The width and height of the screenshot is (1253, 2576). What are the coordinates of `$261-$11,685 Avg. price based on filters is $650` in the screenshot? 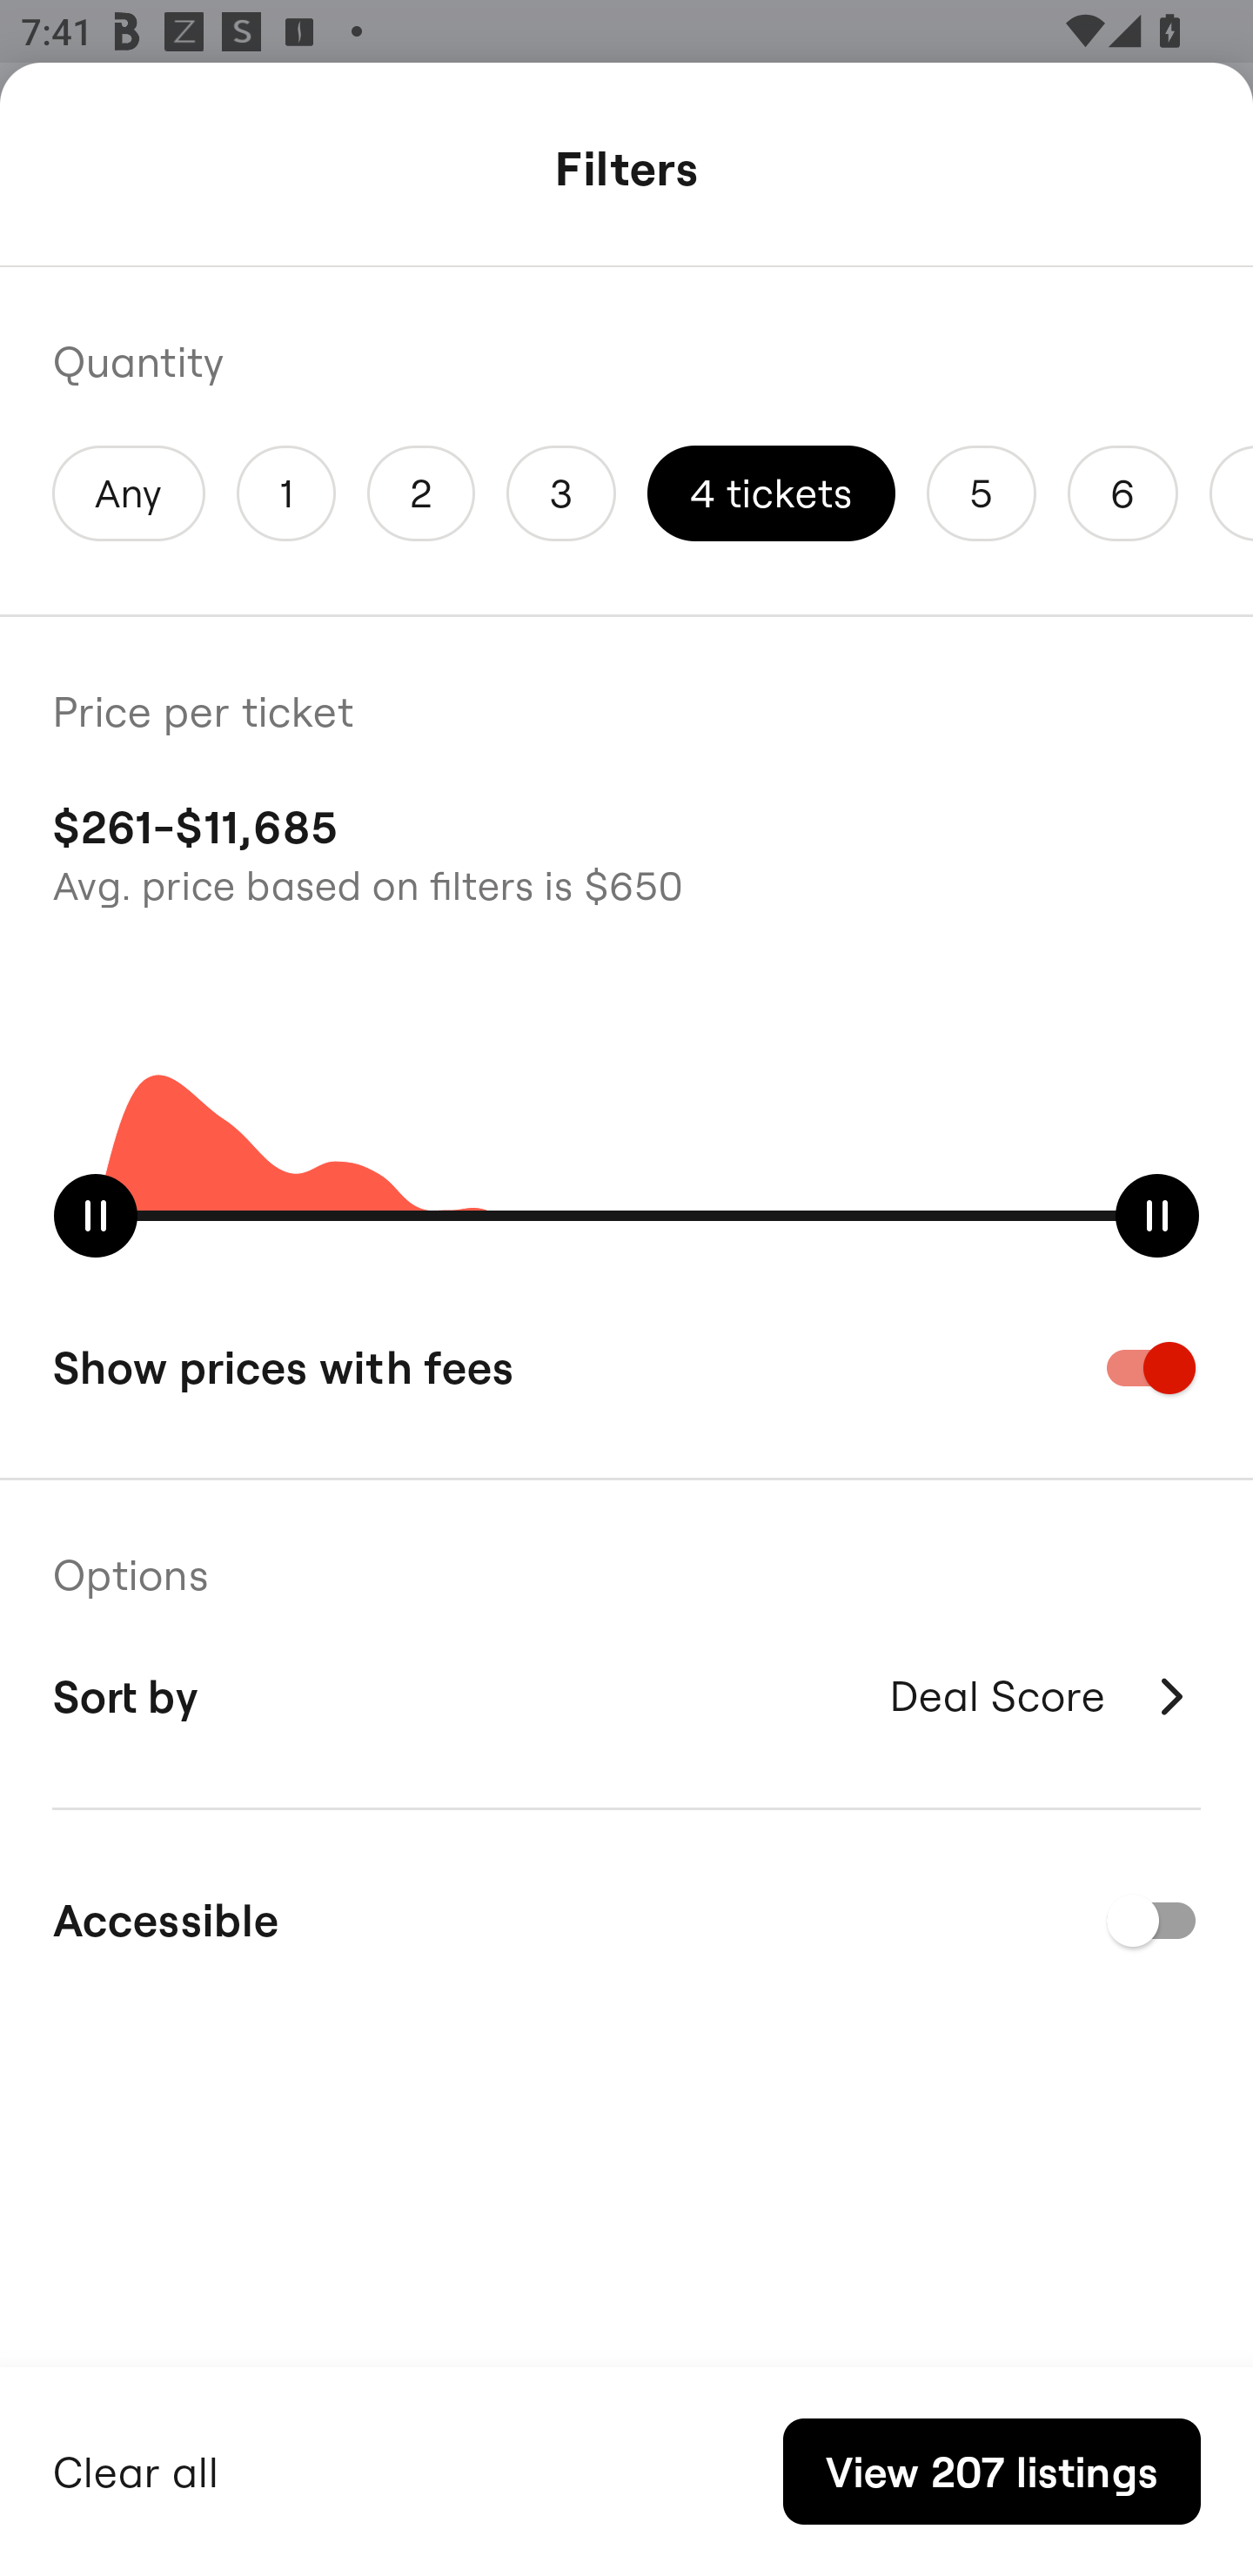 It's located at (626, 851).